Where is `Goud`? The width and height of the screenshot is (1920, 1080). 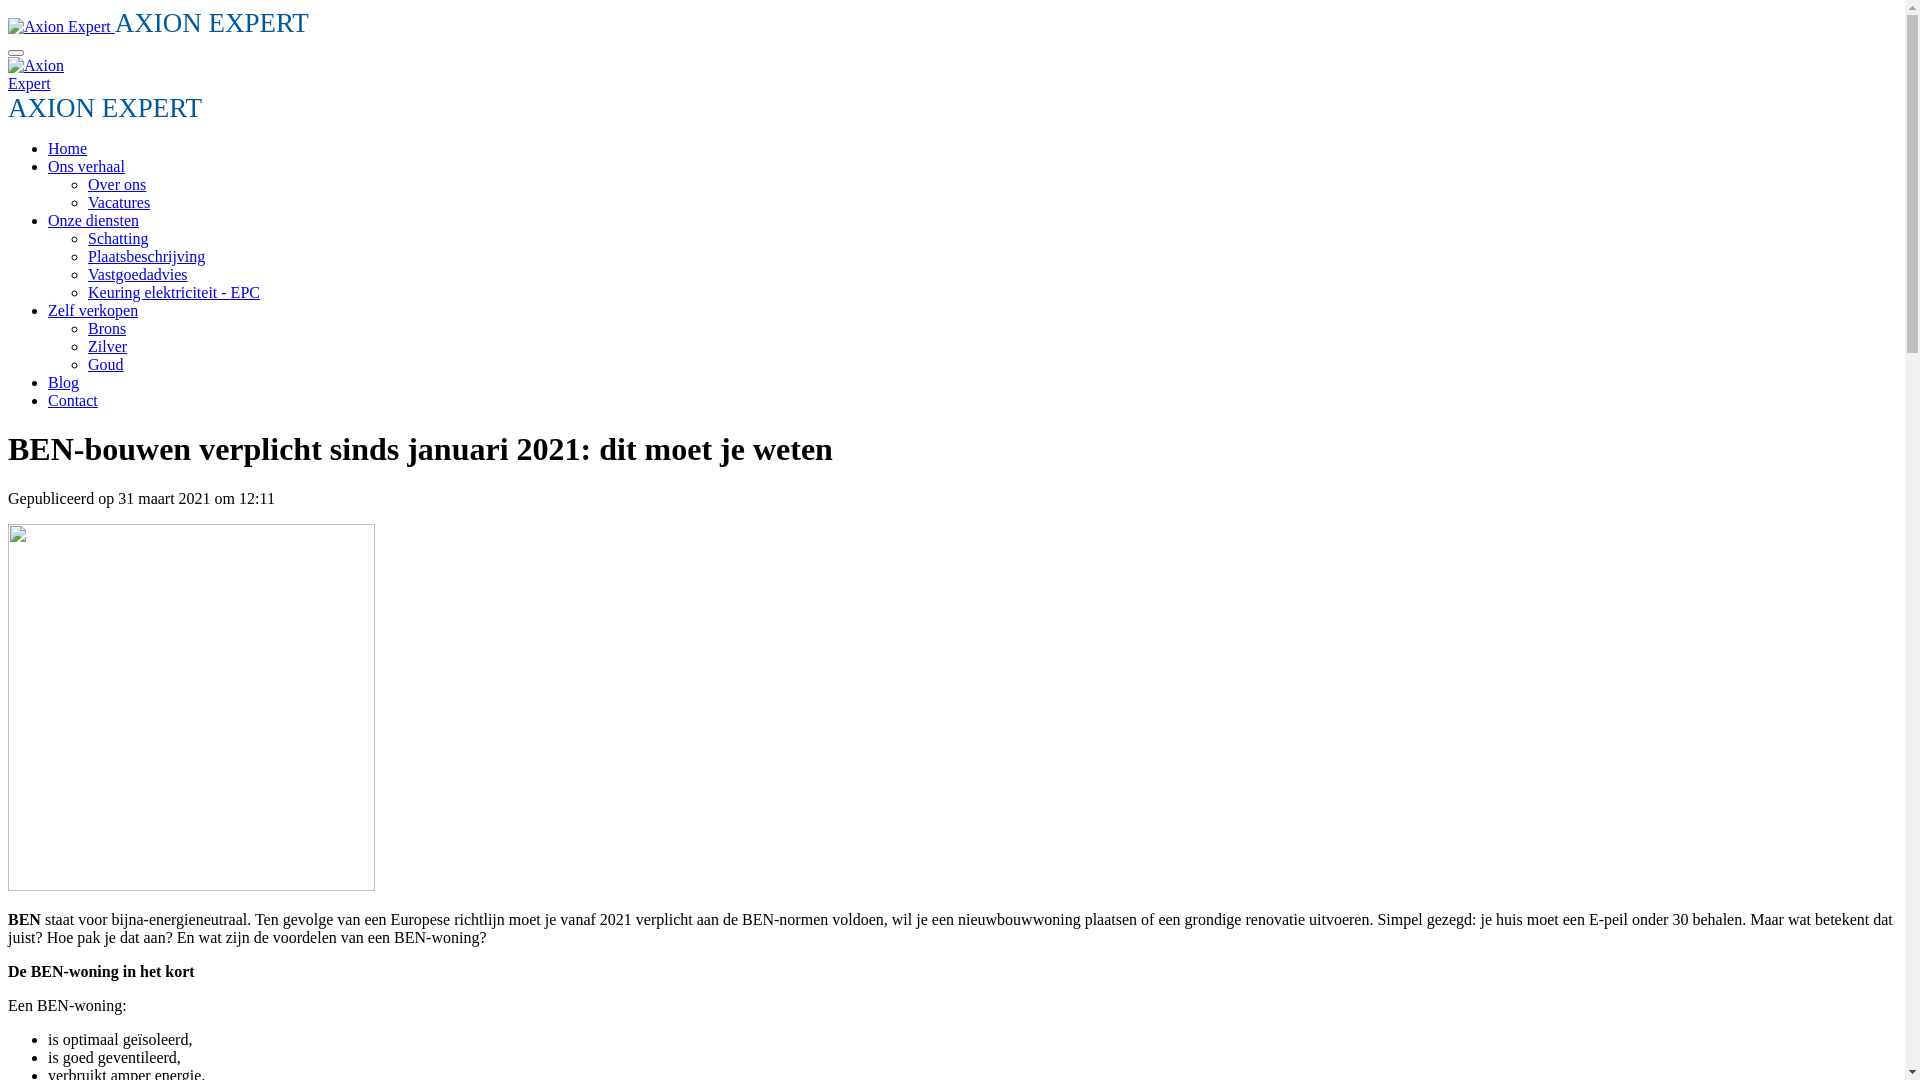 Goud is located at coordinates (106, 364).